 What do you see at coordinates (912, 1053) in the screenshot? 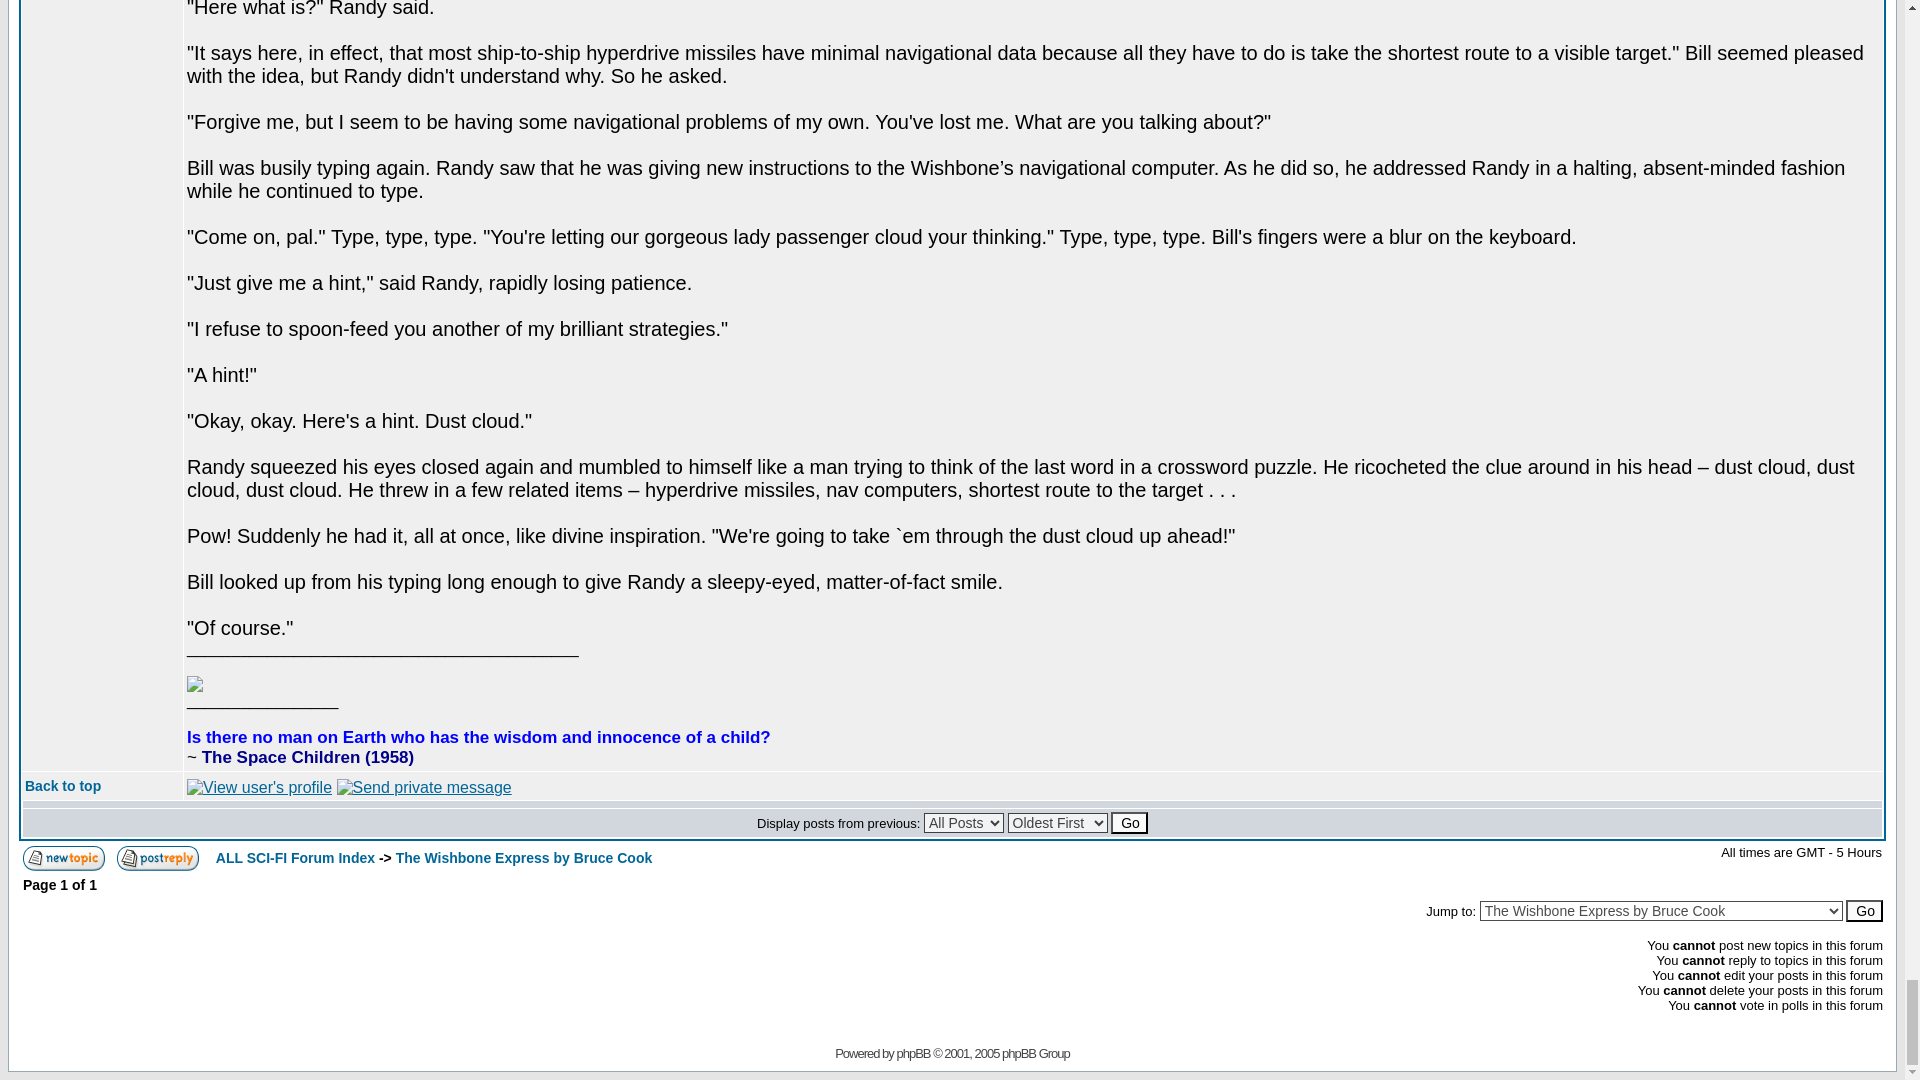
I see `phpBB` at bounding box center [912, 1053].